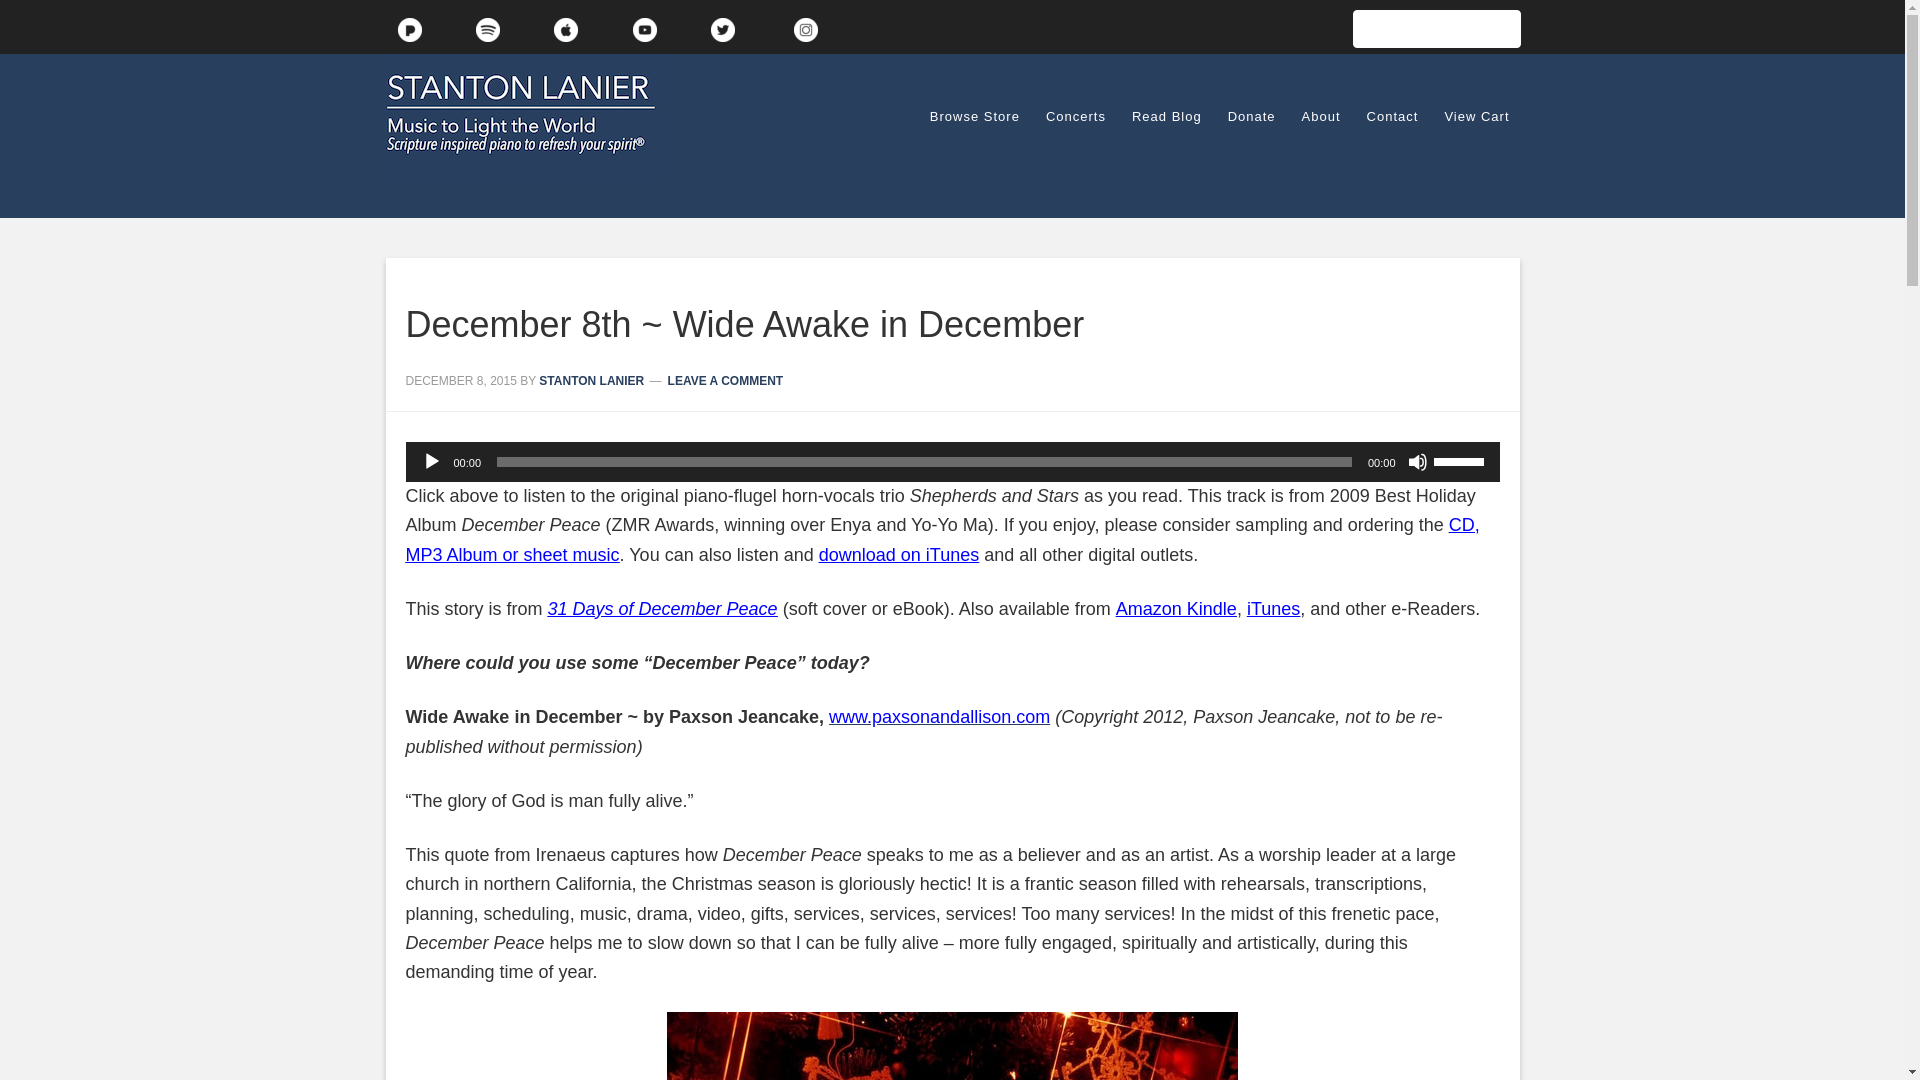  Describe the element at coordinates (726, 380) in the screenshot. I see `LEAVE A COMMENT` at that location.